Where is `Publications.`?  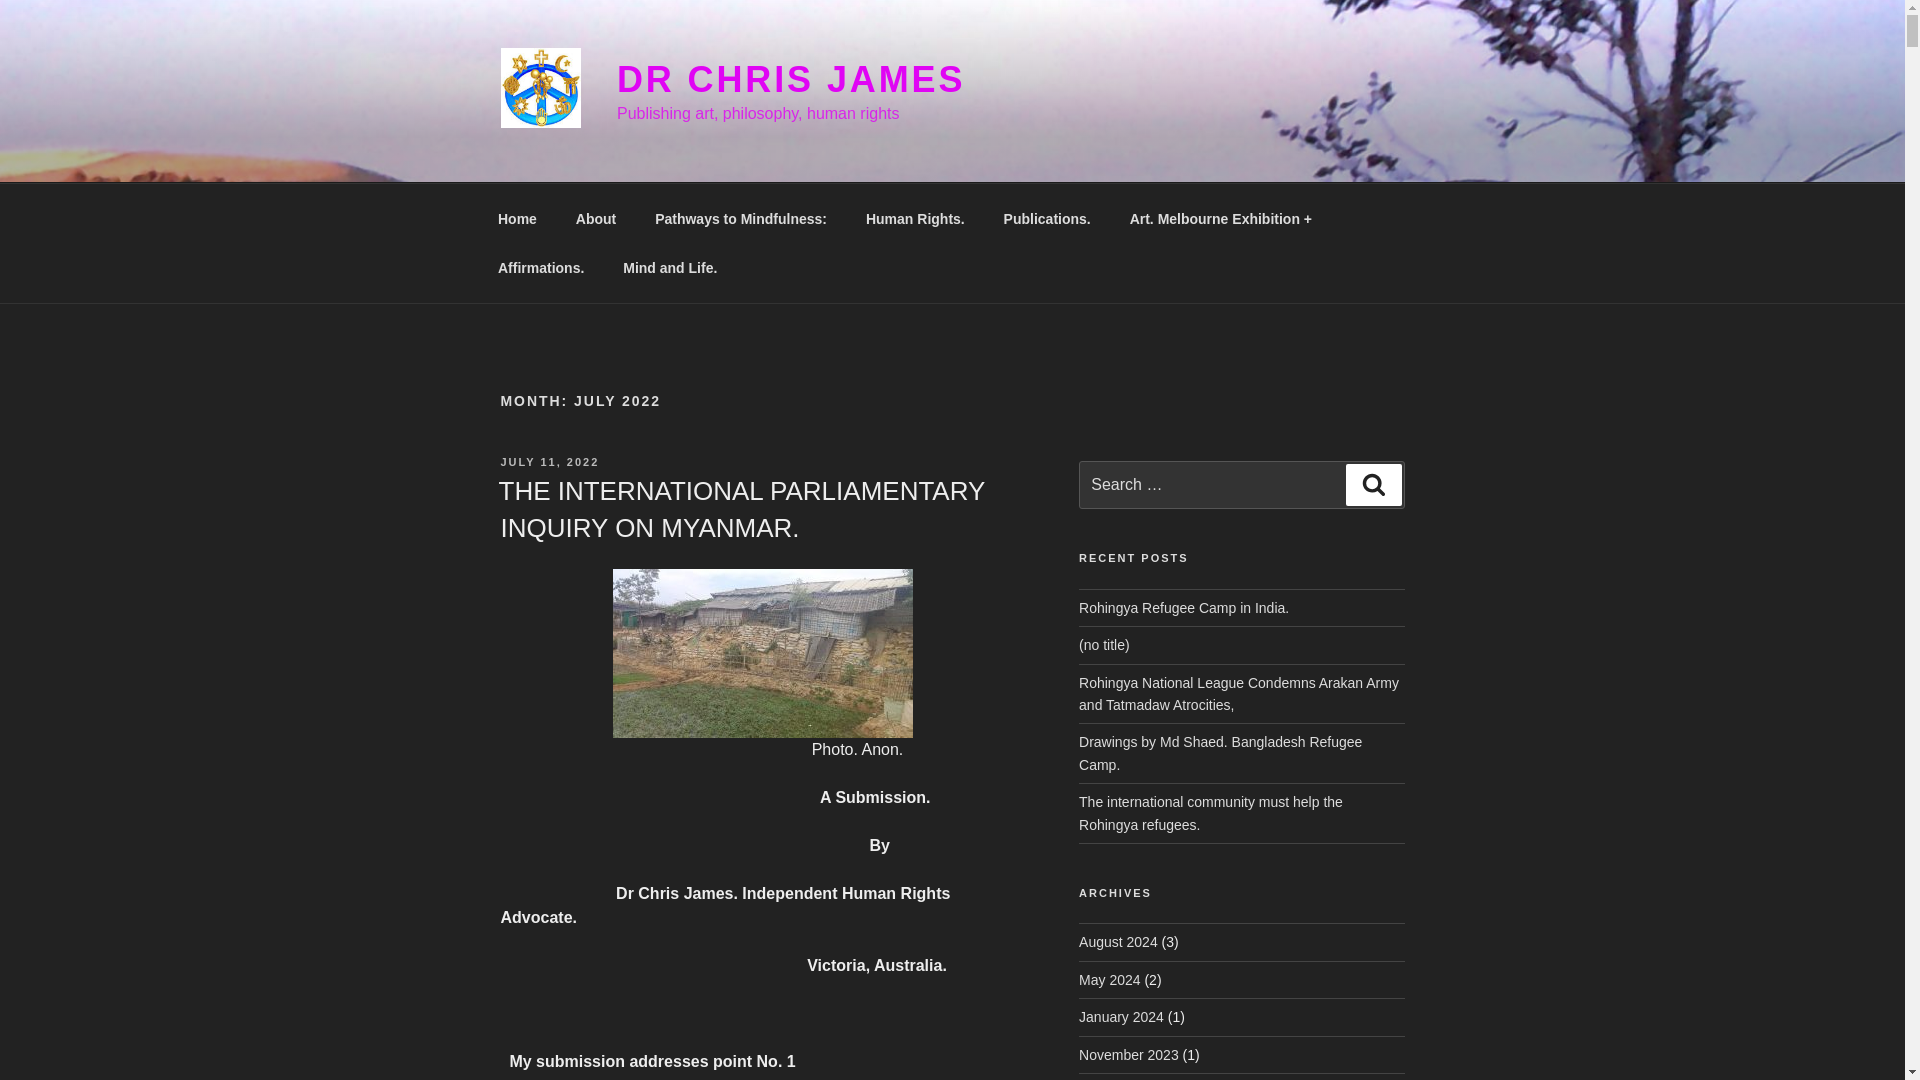
Publications. is located at coordinates (1046, 218).